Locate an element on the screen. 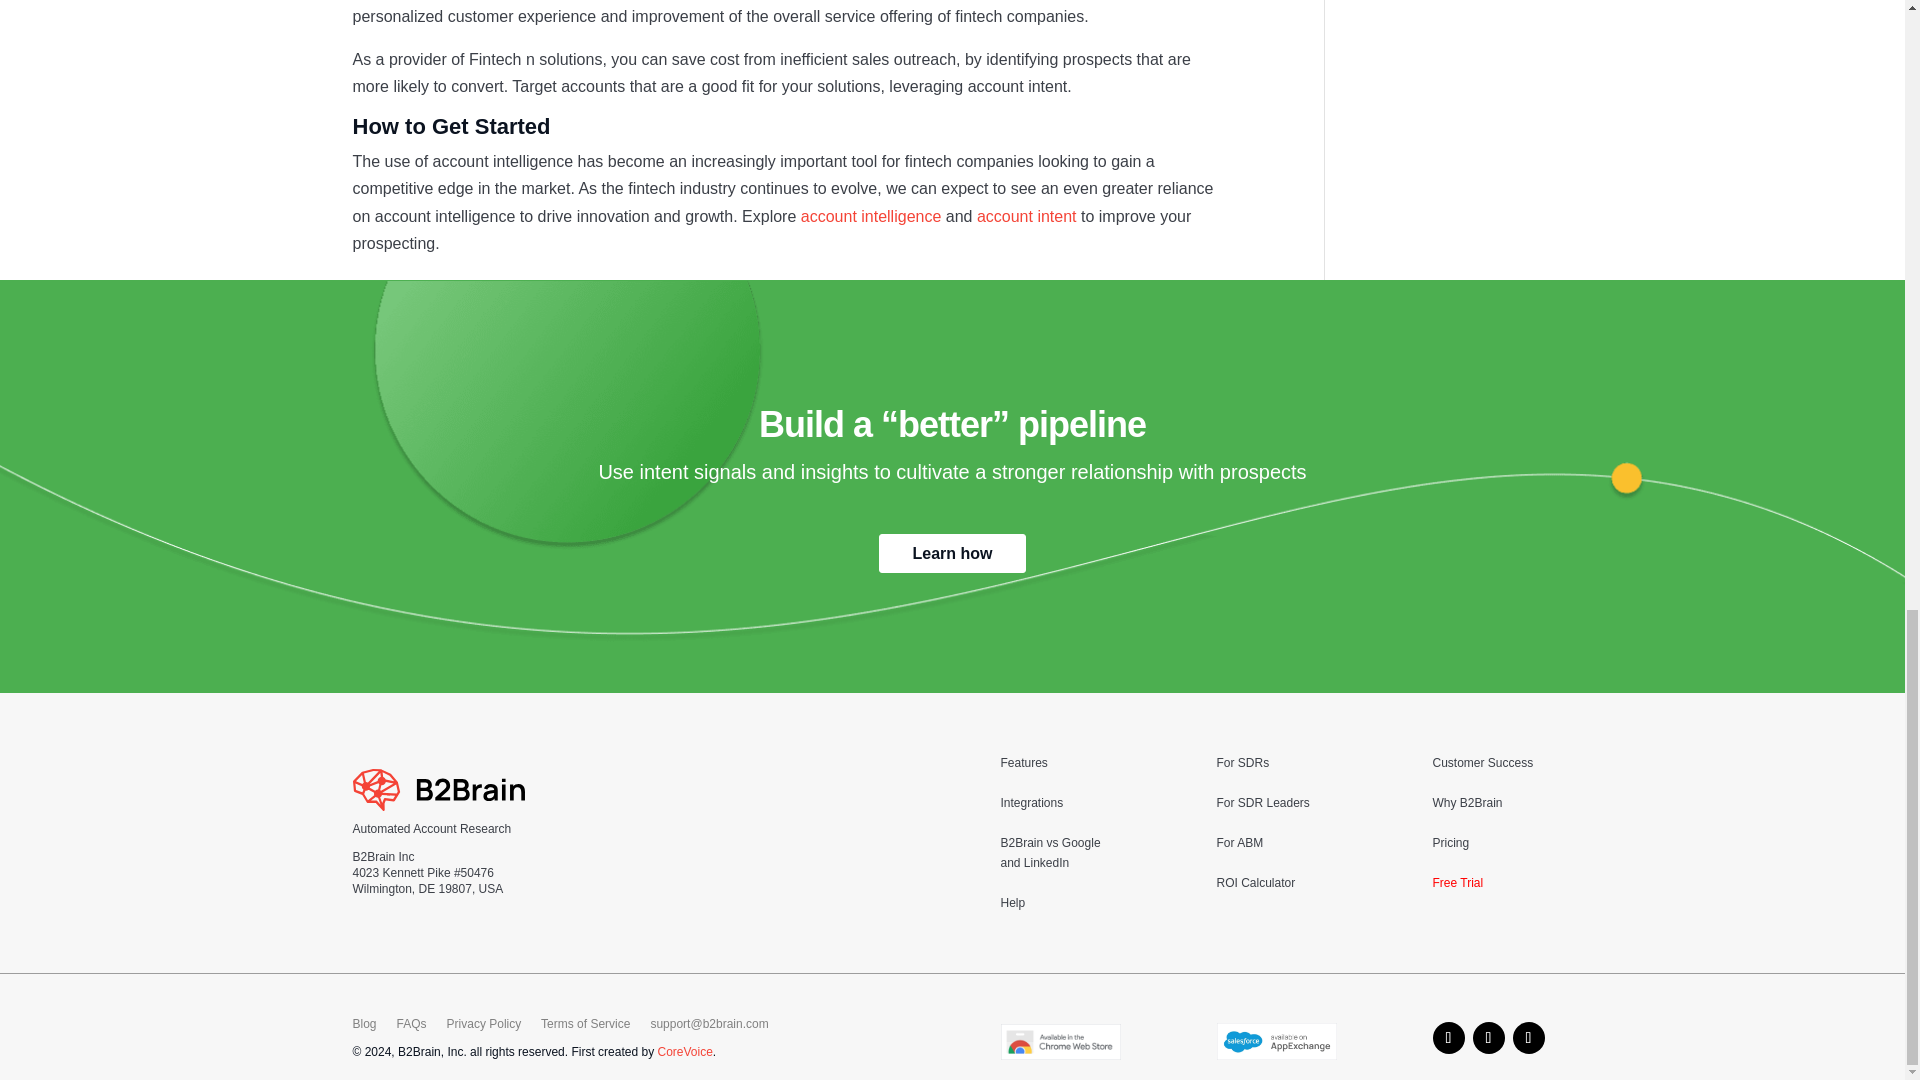 This screenshot has height=1080, width=1920. Chrome is located at coordinates (1060, 1041).